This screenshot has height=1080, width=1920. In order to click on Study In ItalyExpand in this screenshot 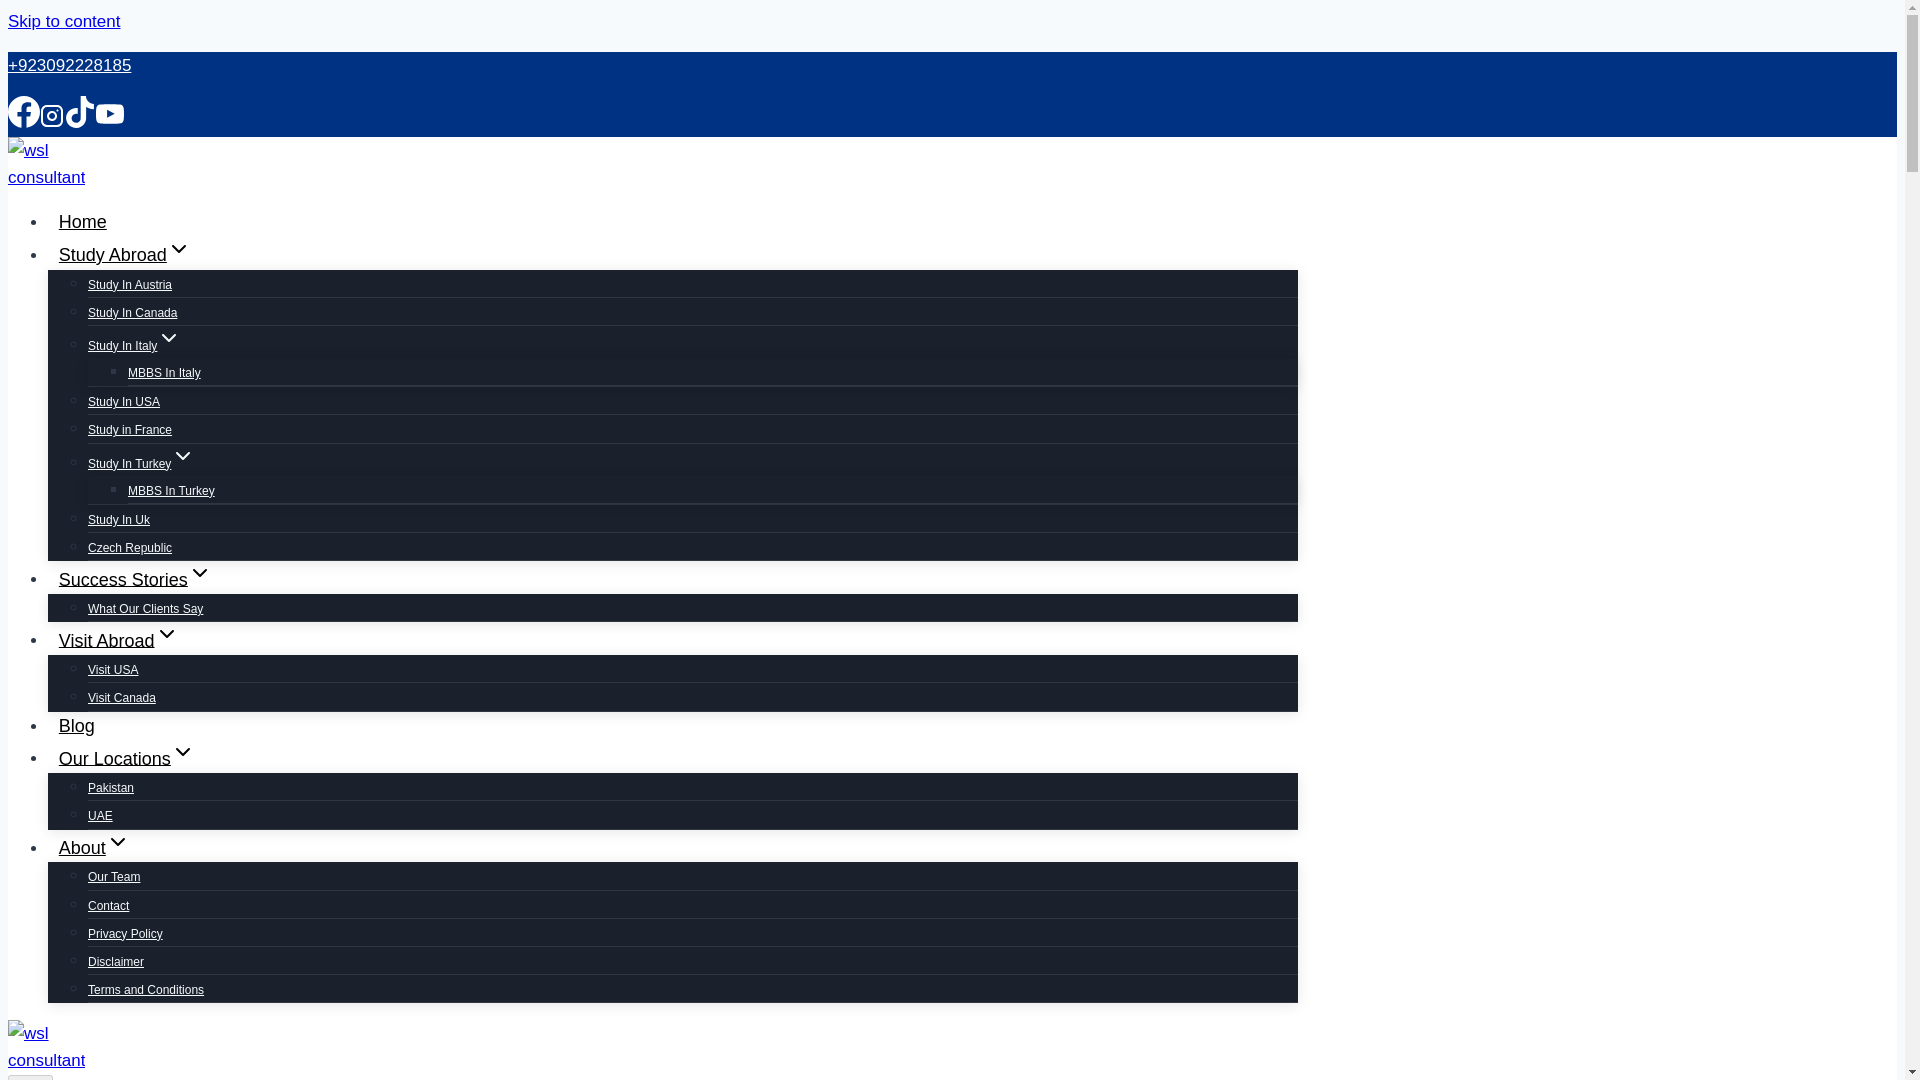, I will do `click(134, 346)`.